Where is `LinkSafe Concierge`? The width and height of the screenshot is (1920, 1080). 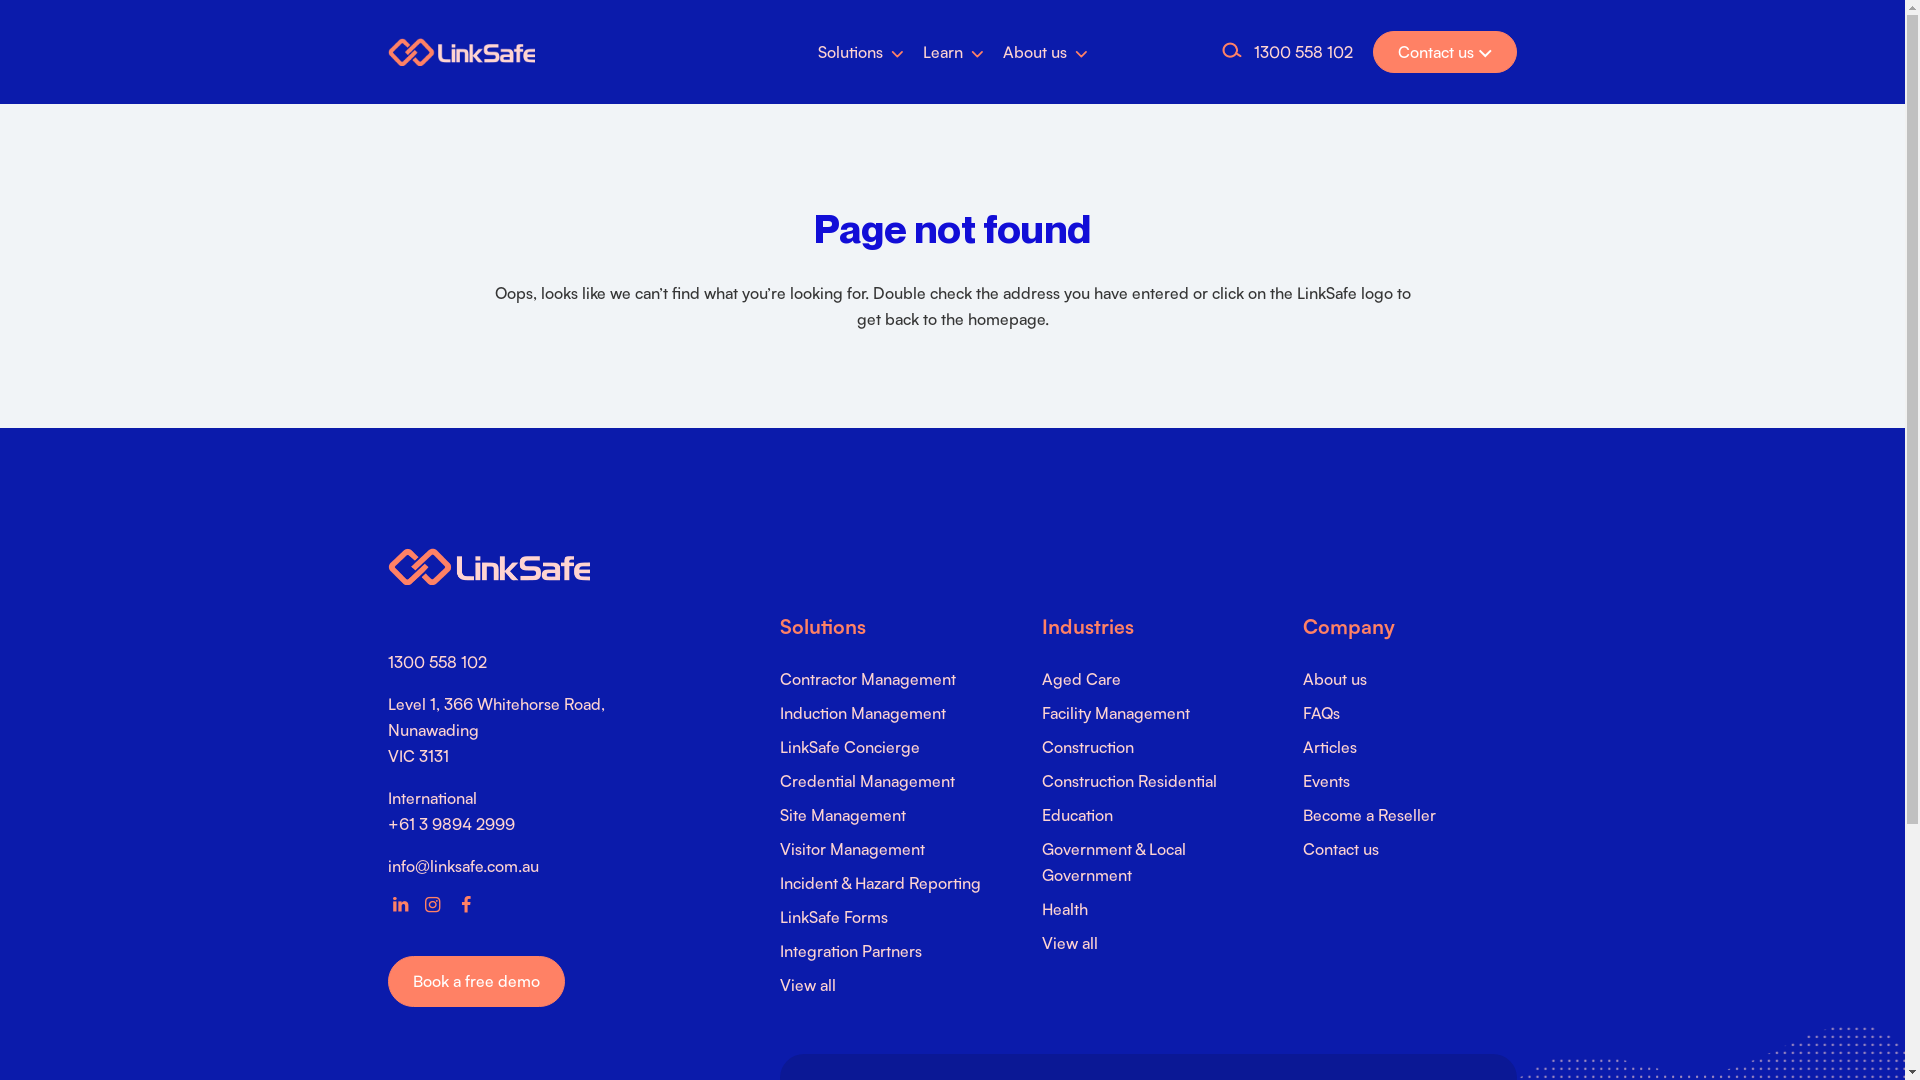
LinkSafe Concierge is located at coordinates (850, 747).